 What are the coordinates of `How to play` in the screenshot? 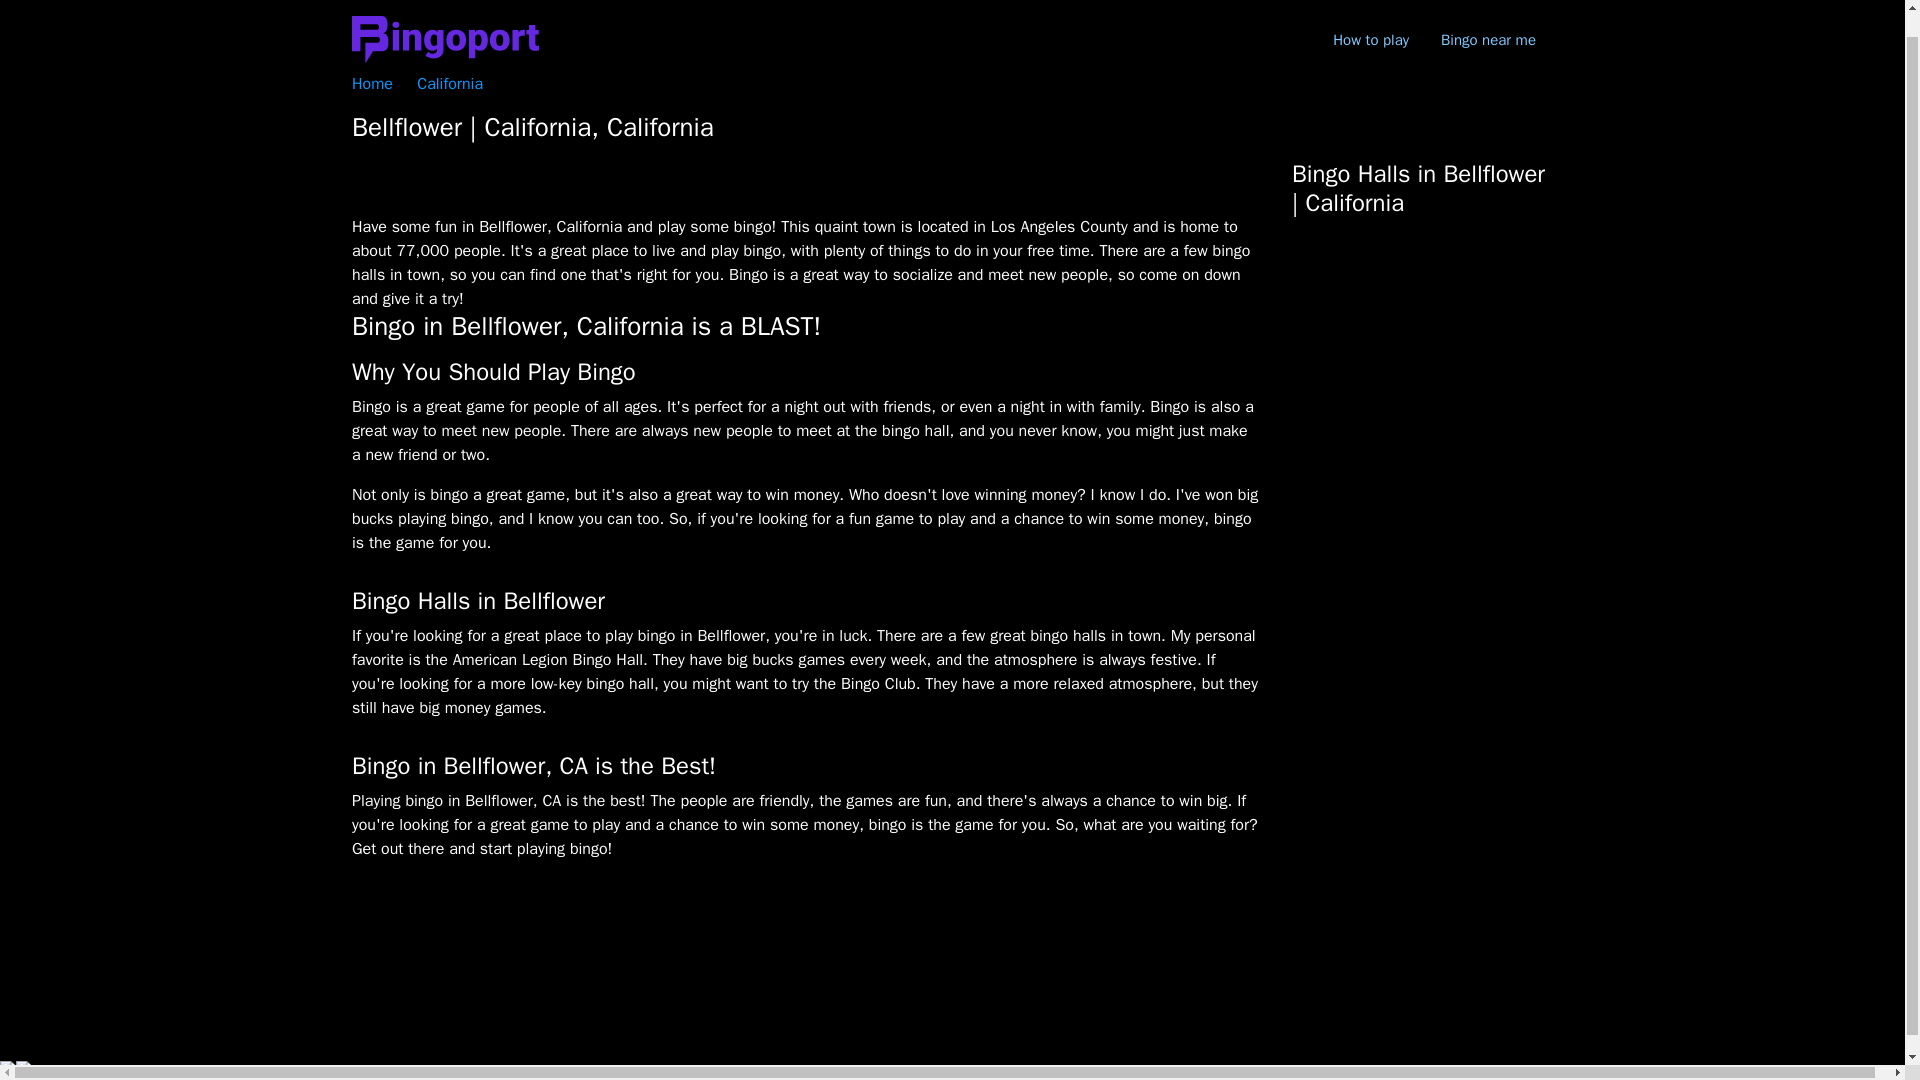 It's located at (1370, 18).